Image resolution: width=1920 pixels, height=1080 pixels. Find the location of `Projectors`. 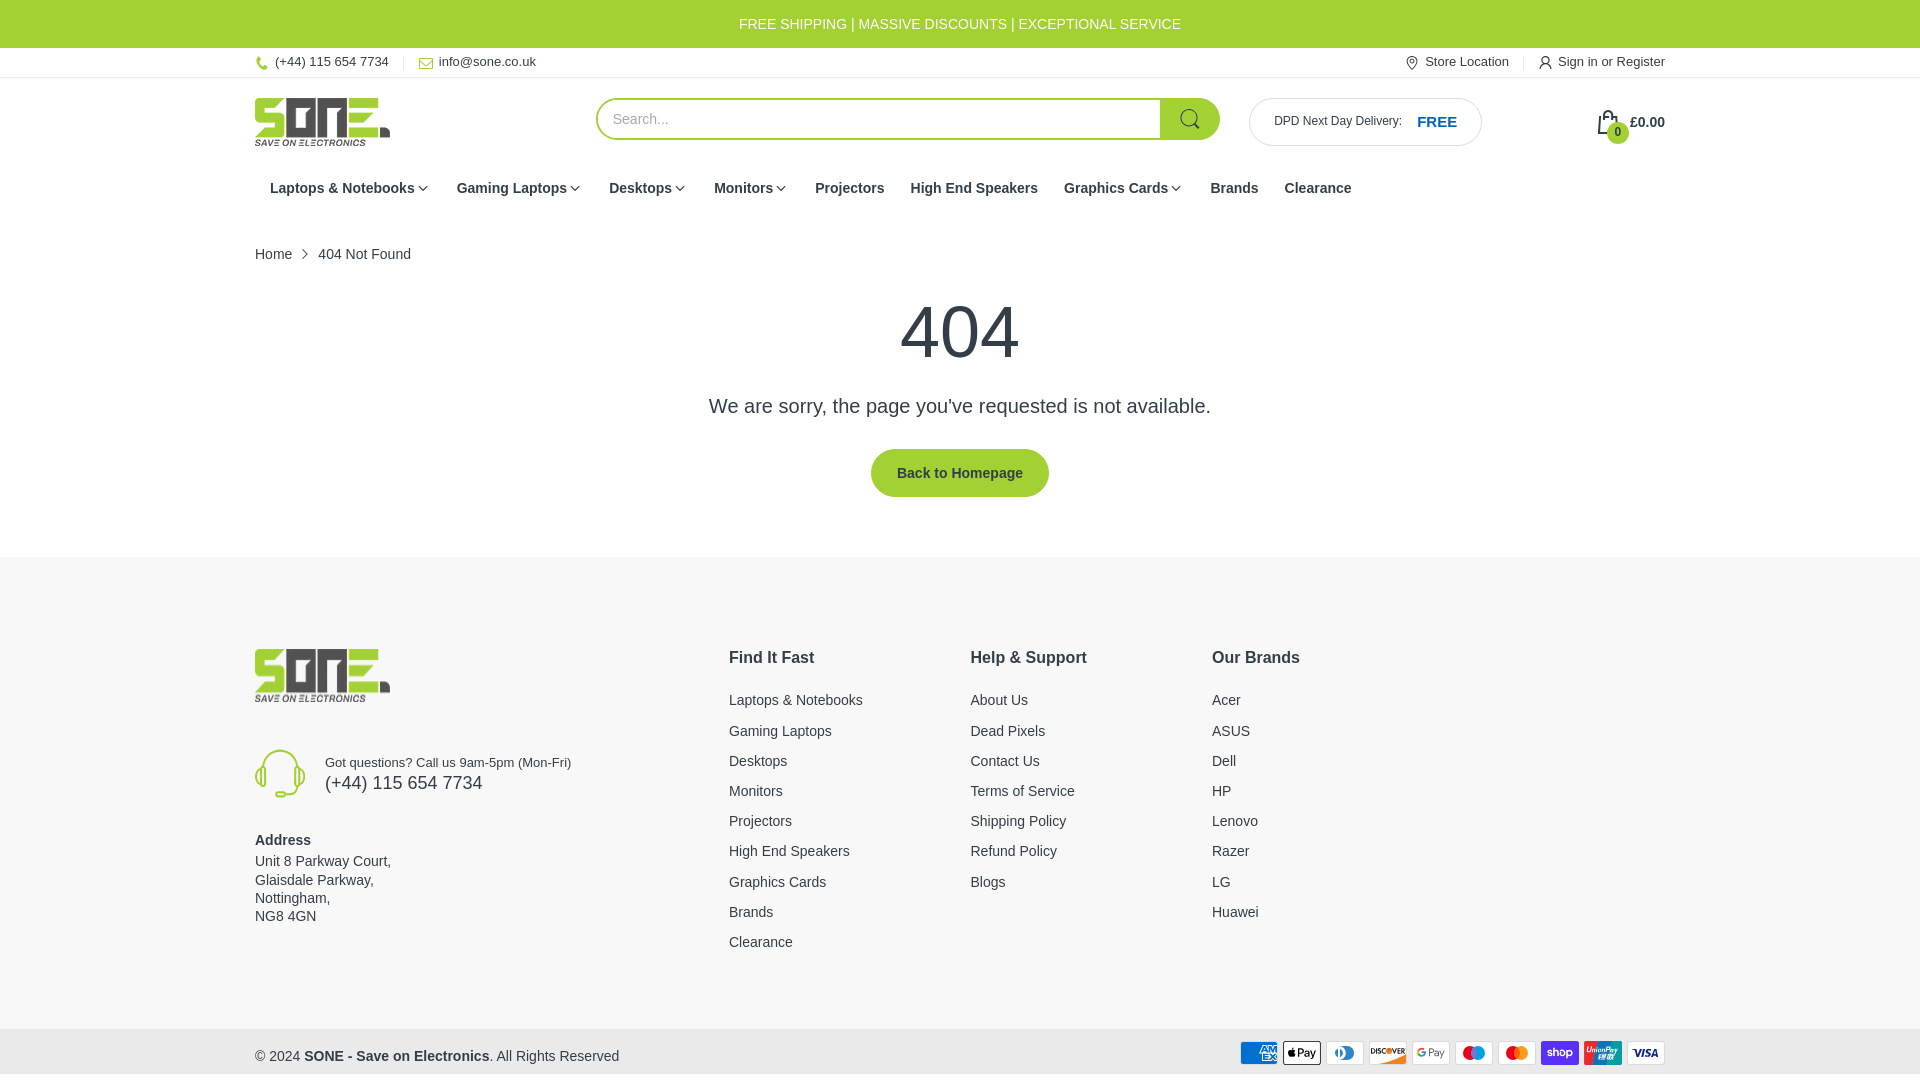

Projectors is located at coordinates (848, 188).